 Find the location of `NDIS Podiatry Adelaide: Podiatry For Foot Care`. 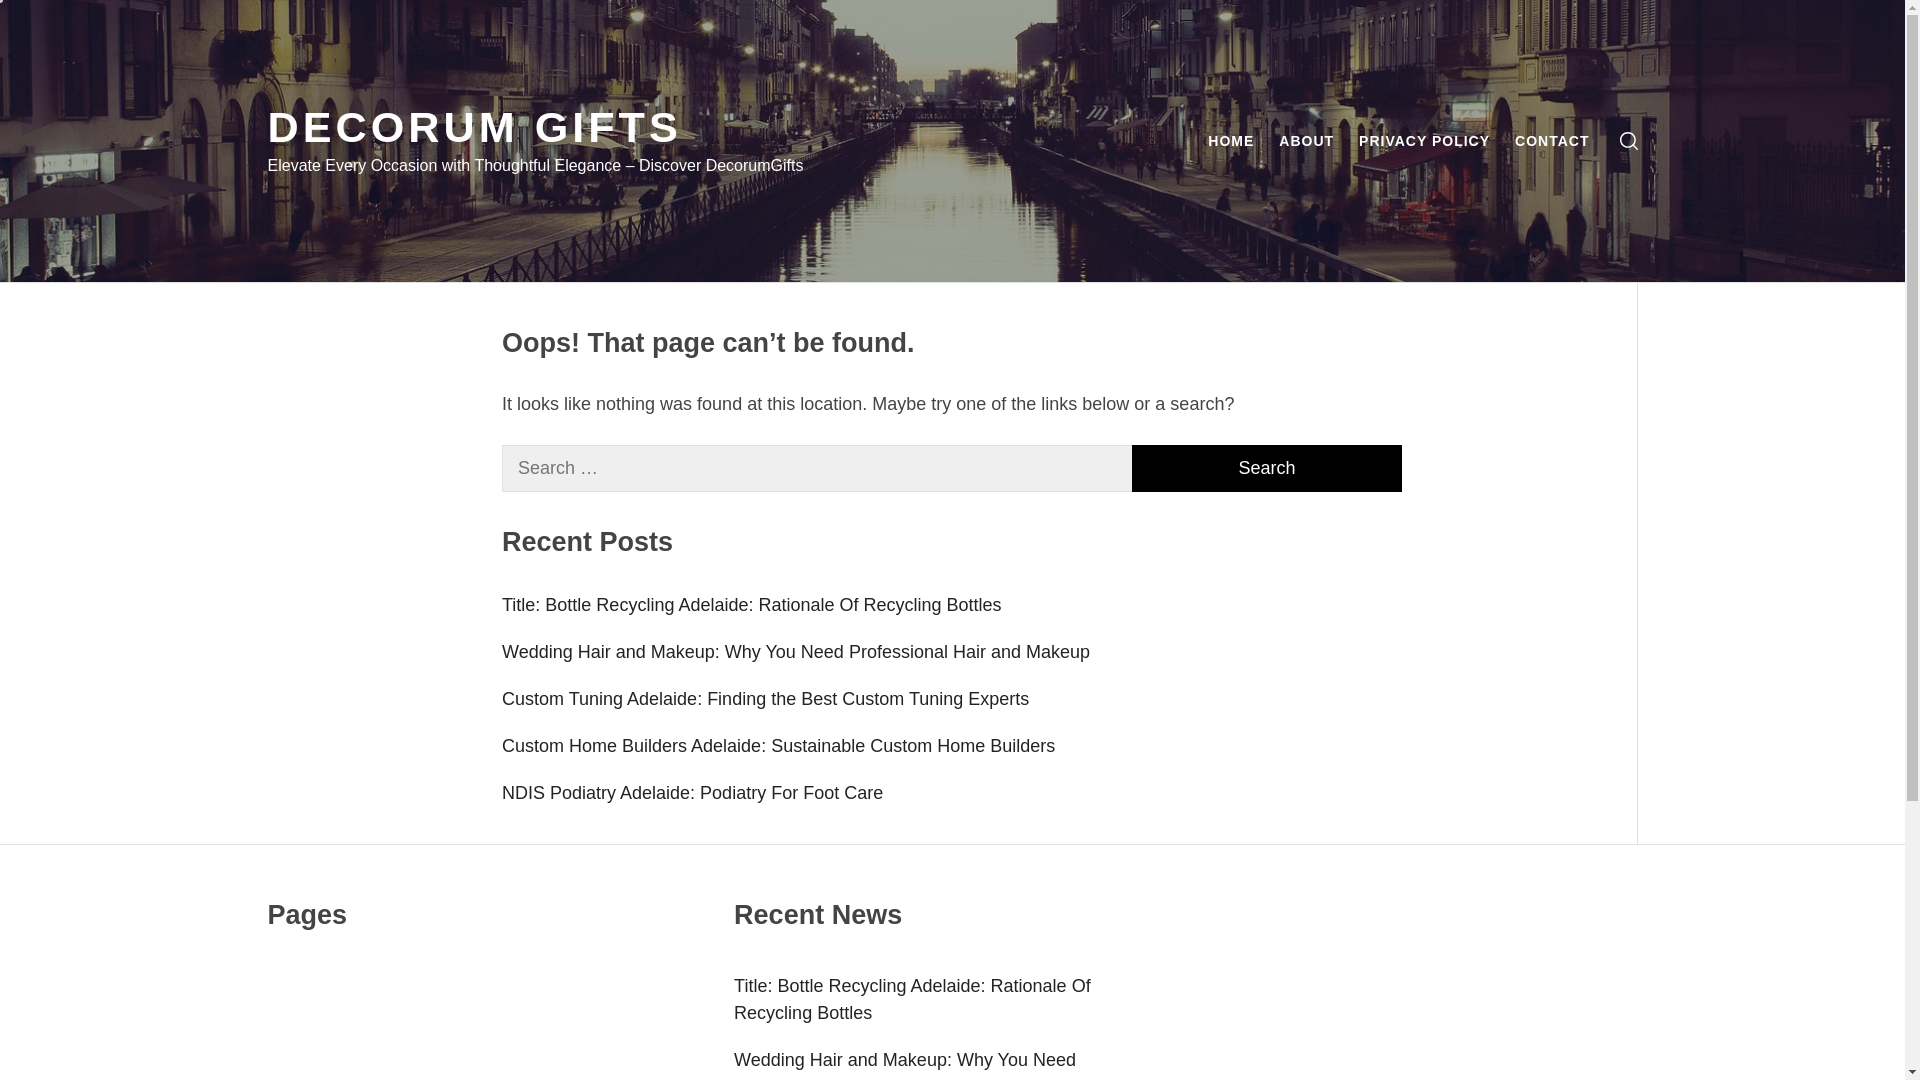

NDIS Podiatry Adelaide: Podiatry For Foot Care is located at coordinates (952, 793).